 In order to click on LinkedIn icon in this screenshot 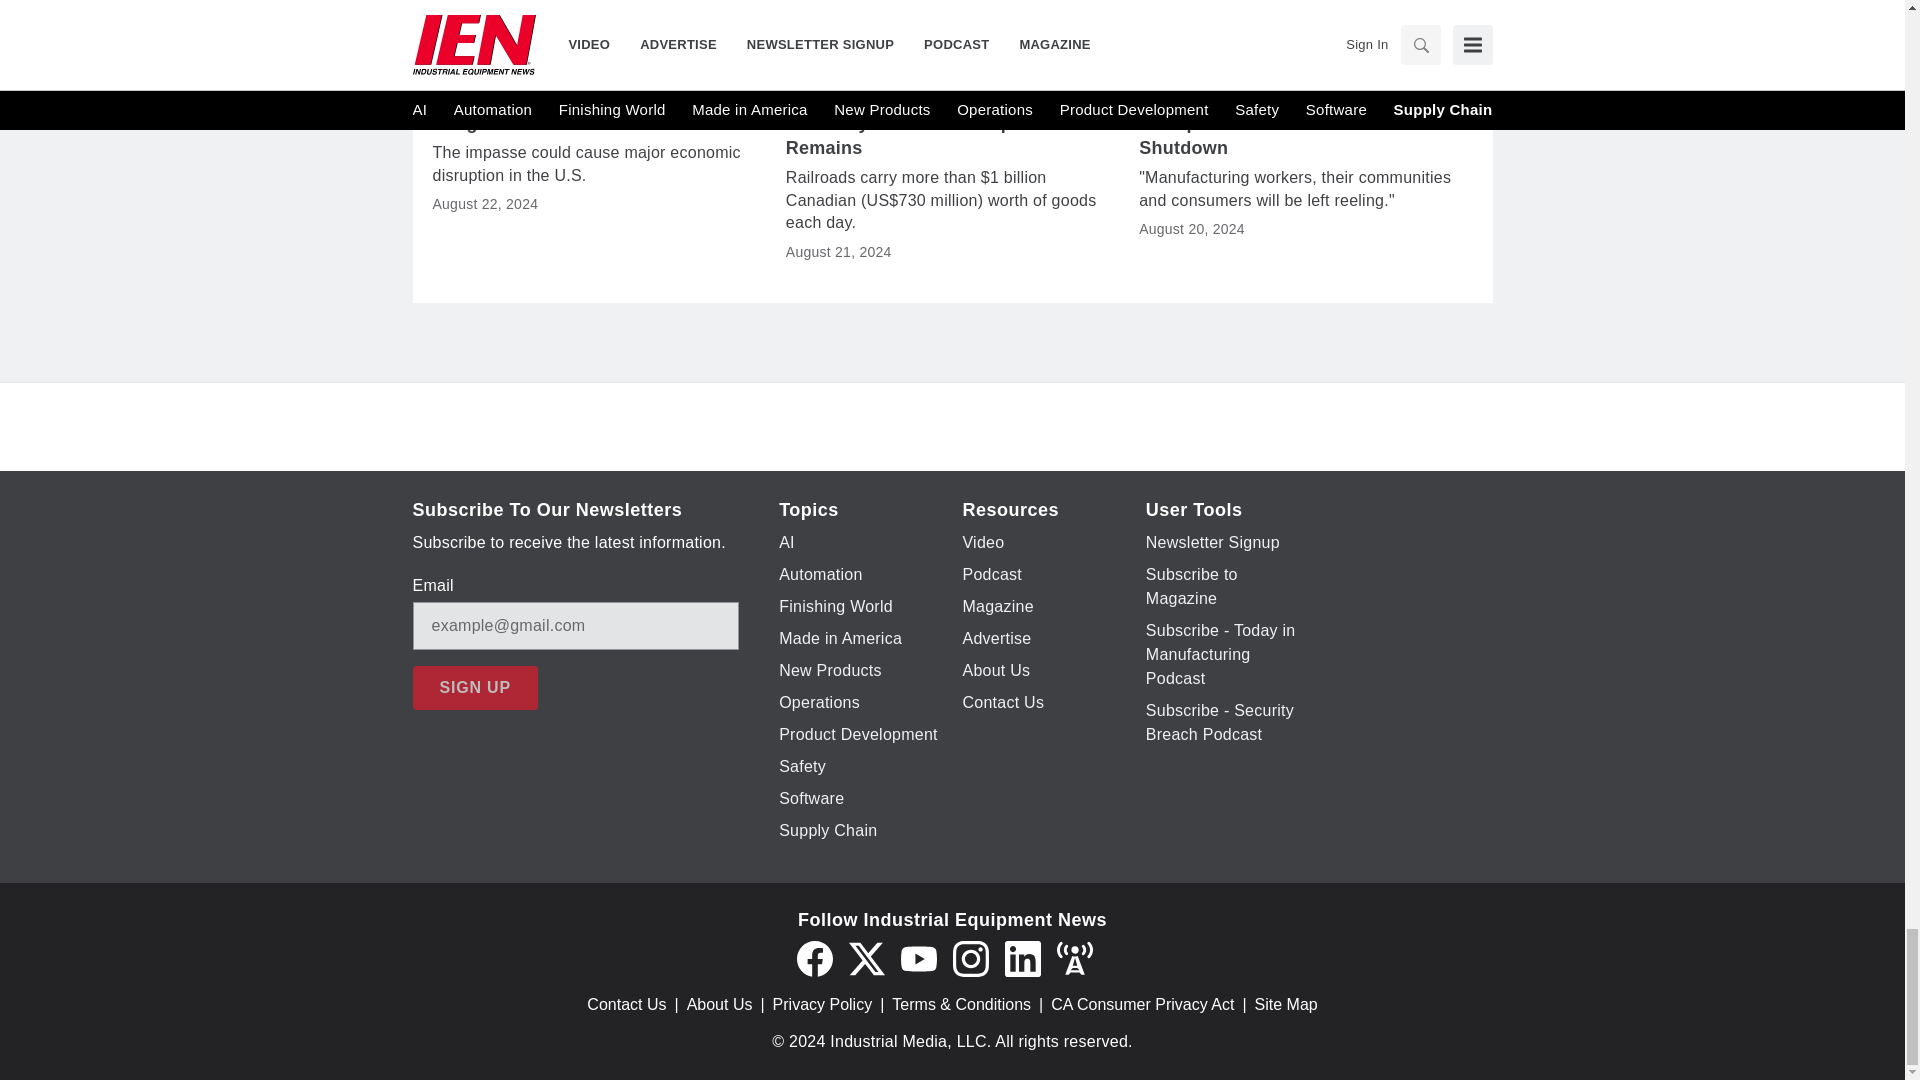, I will do `click(1022, 958)`.